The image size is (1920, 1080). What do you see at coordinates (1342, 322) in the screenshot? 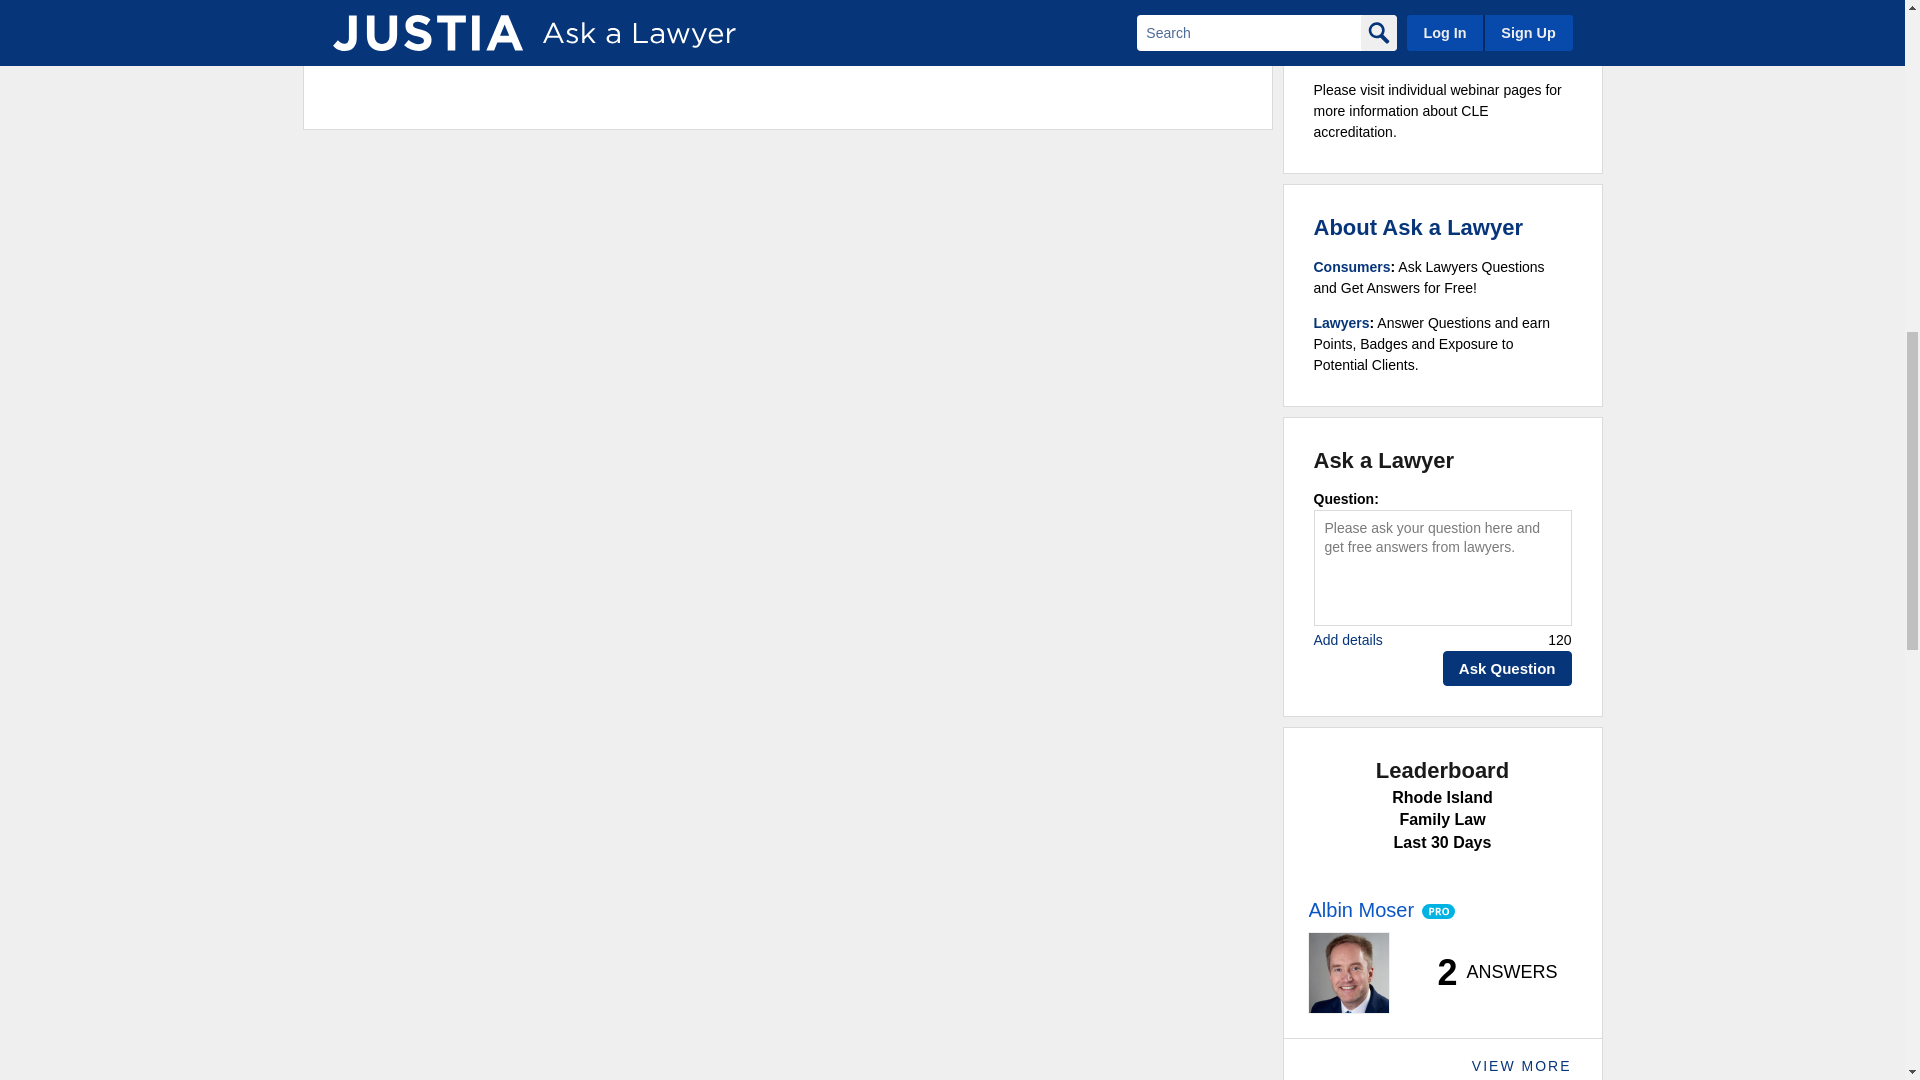
I see `Ask a Lawyer - FAQs - Lawyers` at bounding box center [1342, 322].